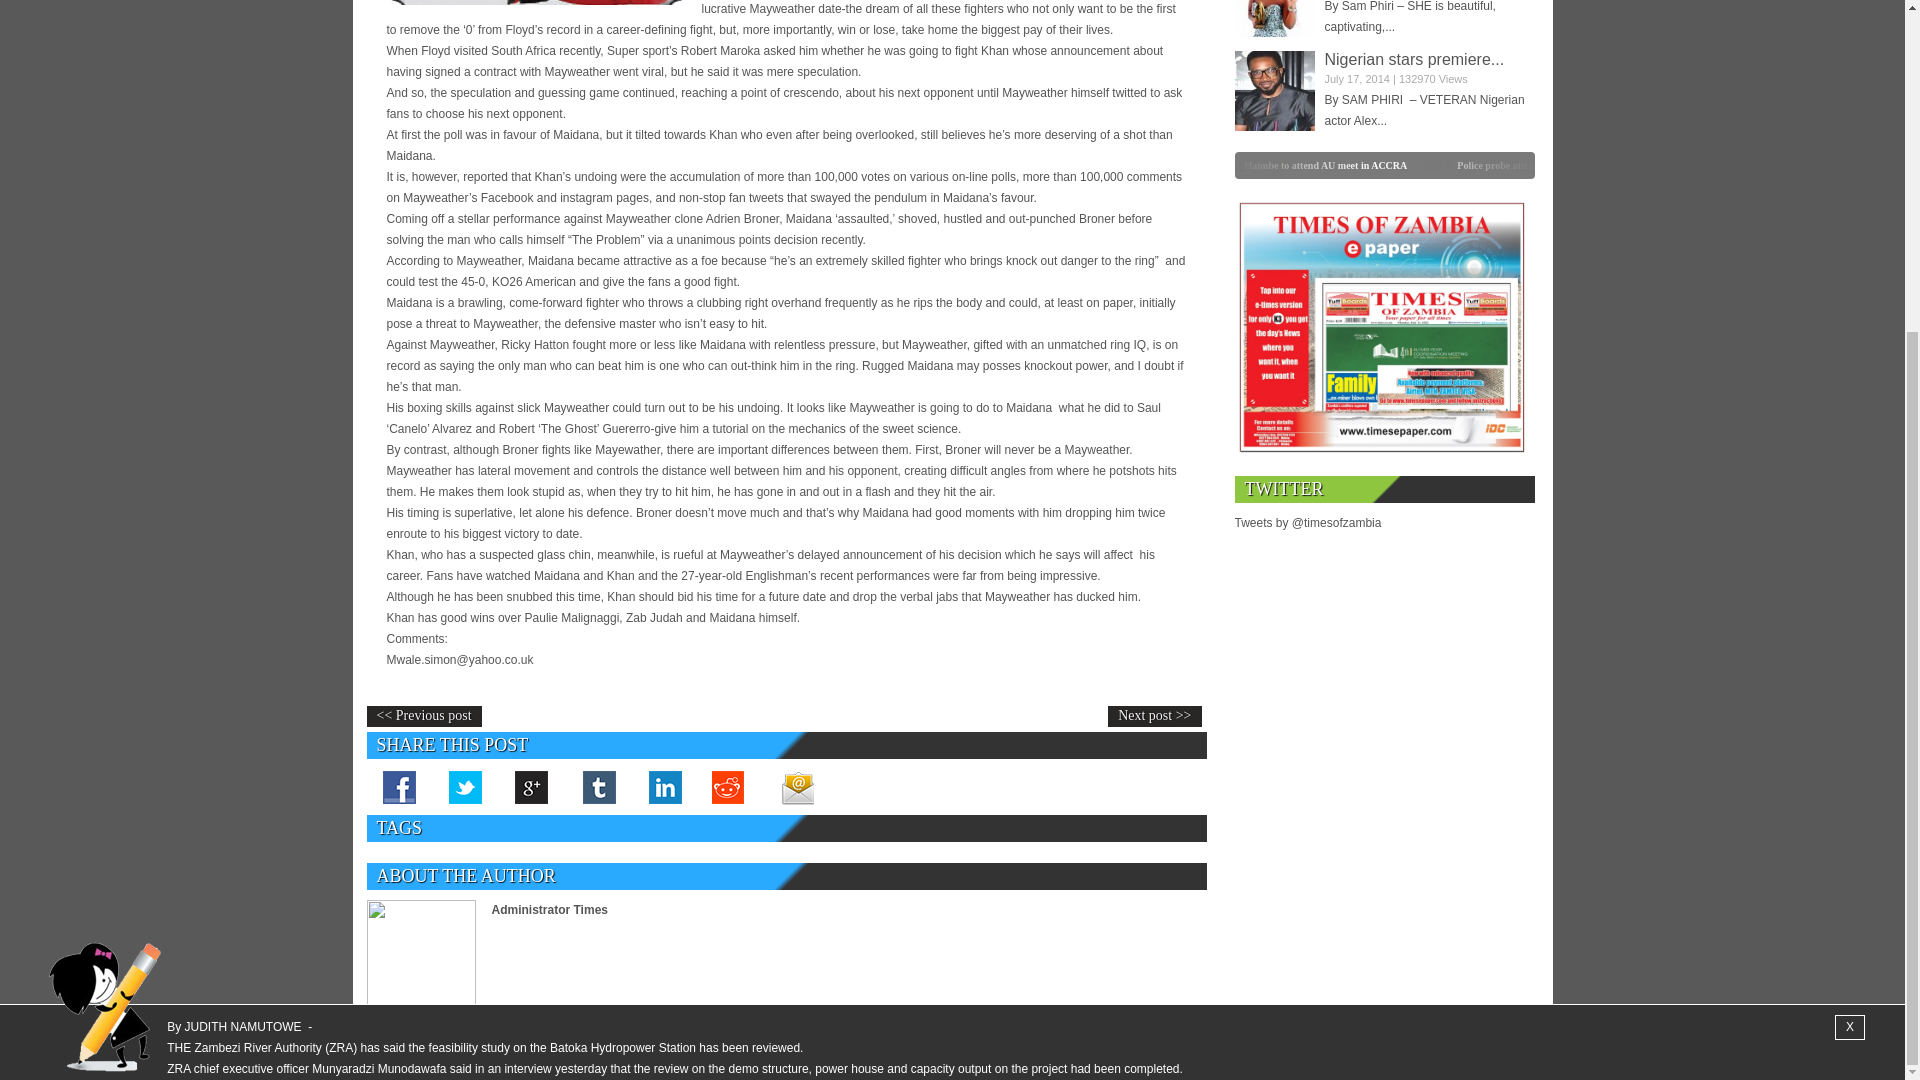  Describe the element at coordinates (400, 786) in the screenshot. I see `Facebook` at that location.